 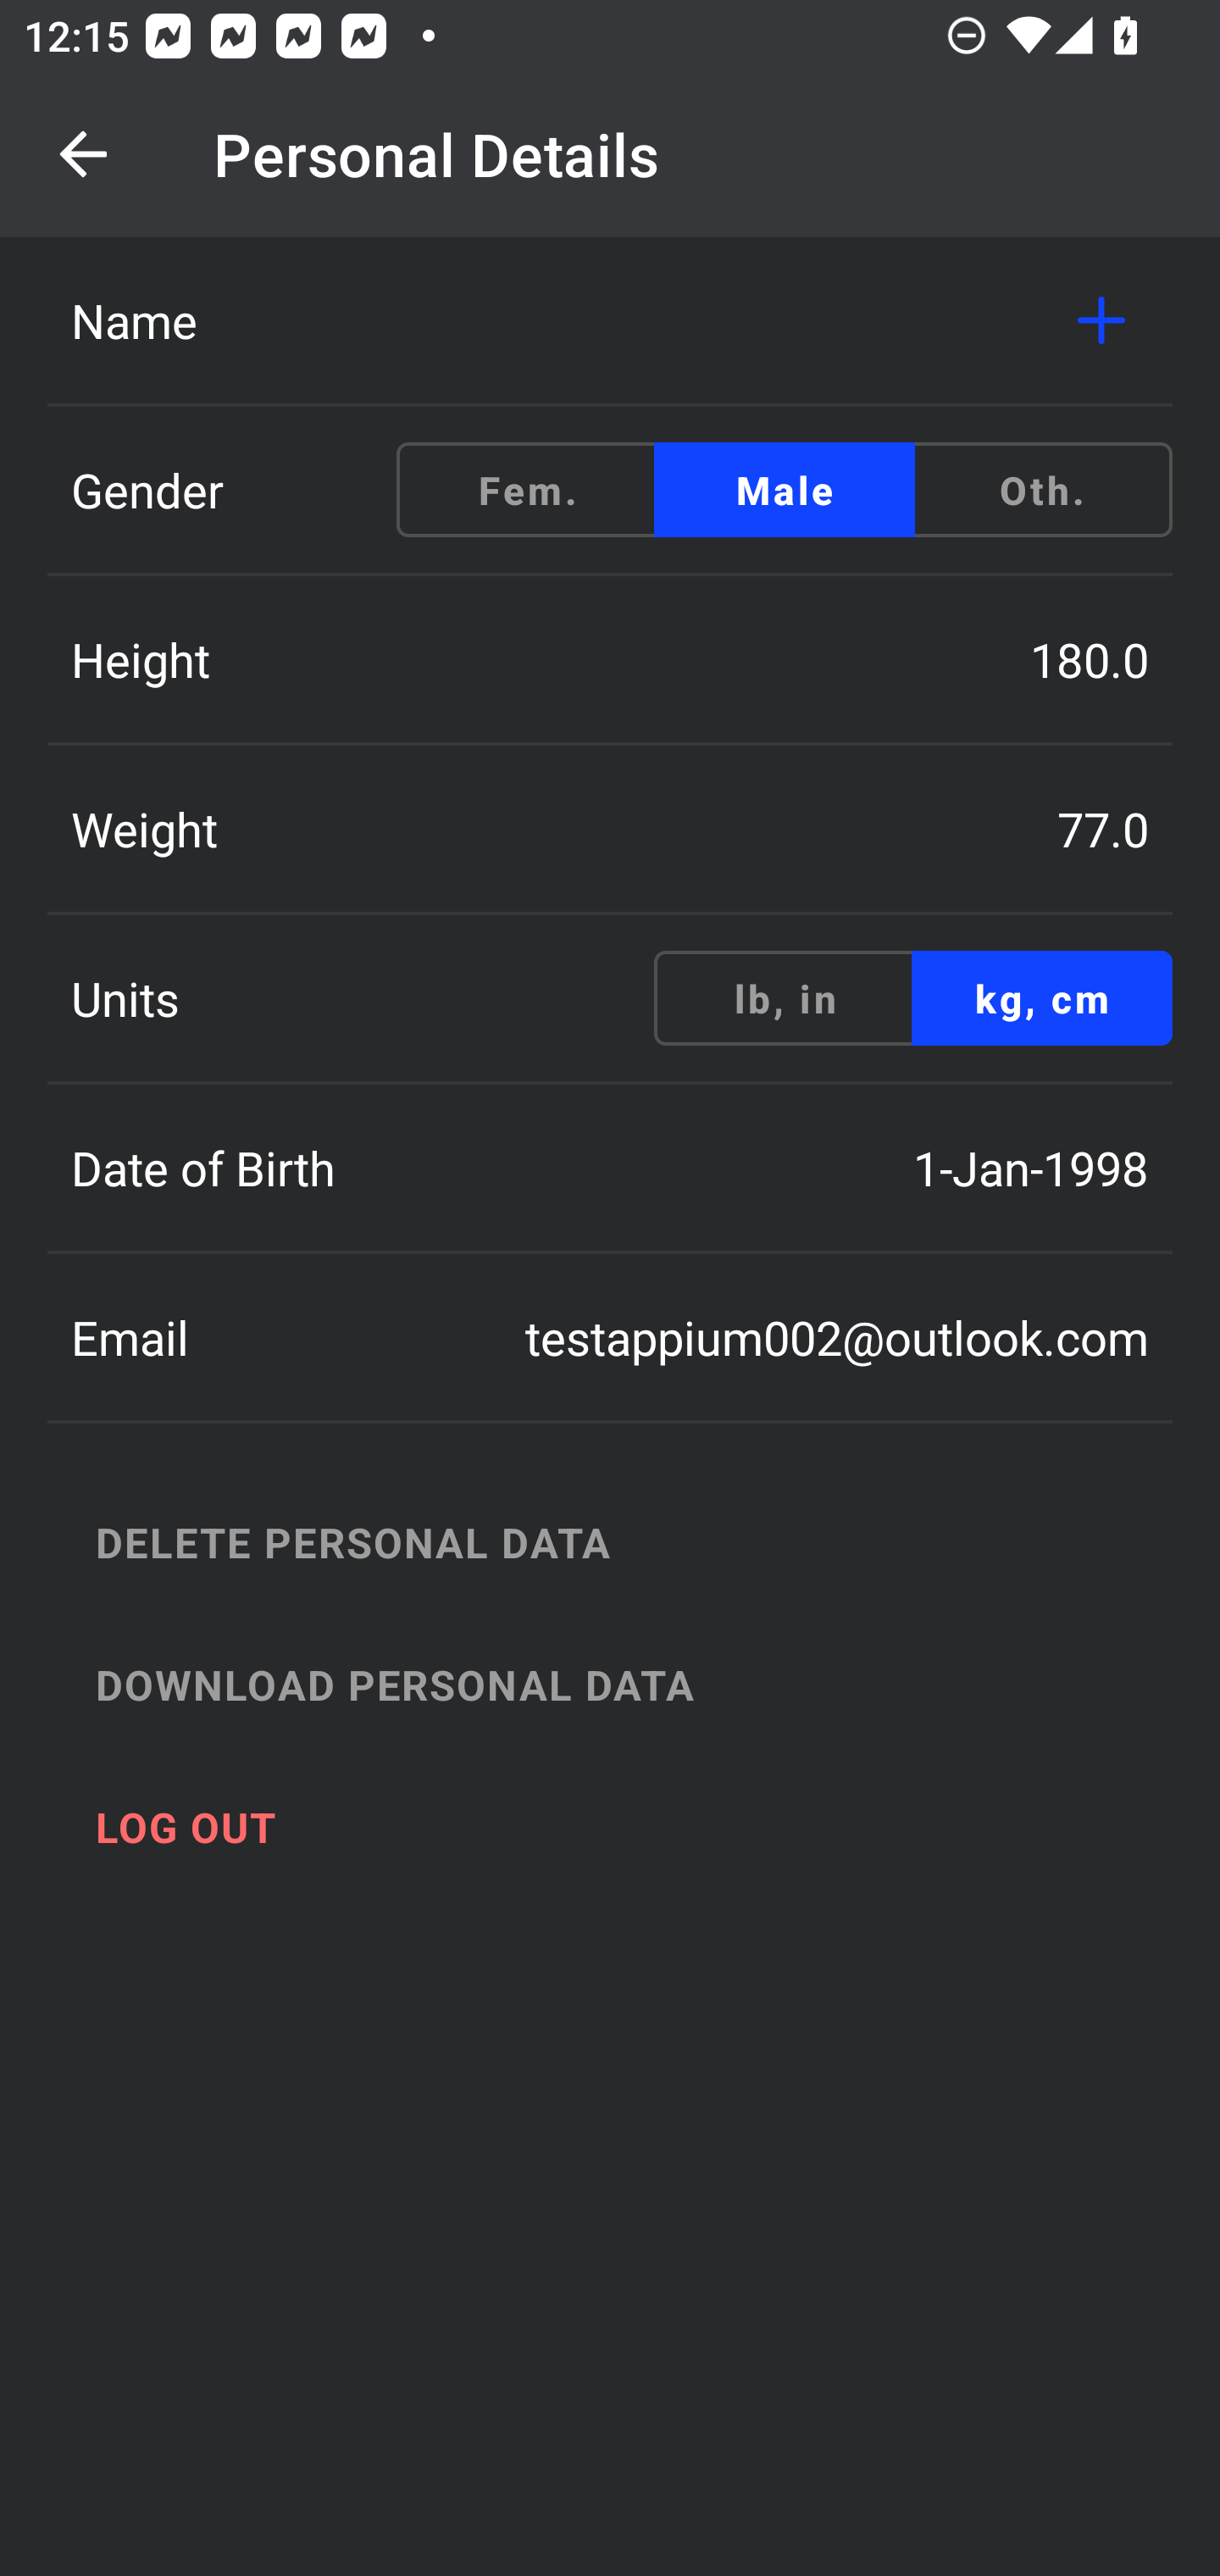 I want to click on LOG OUT, so click(x=646, y=1827).